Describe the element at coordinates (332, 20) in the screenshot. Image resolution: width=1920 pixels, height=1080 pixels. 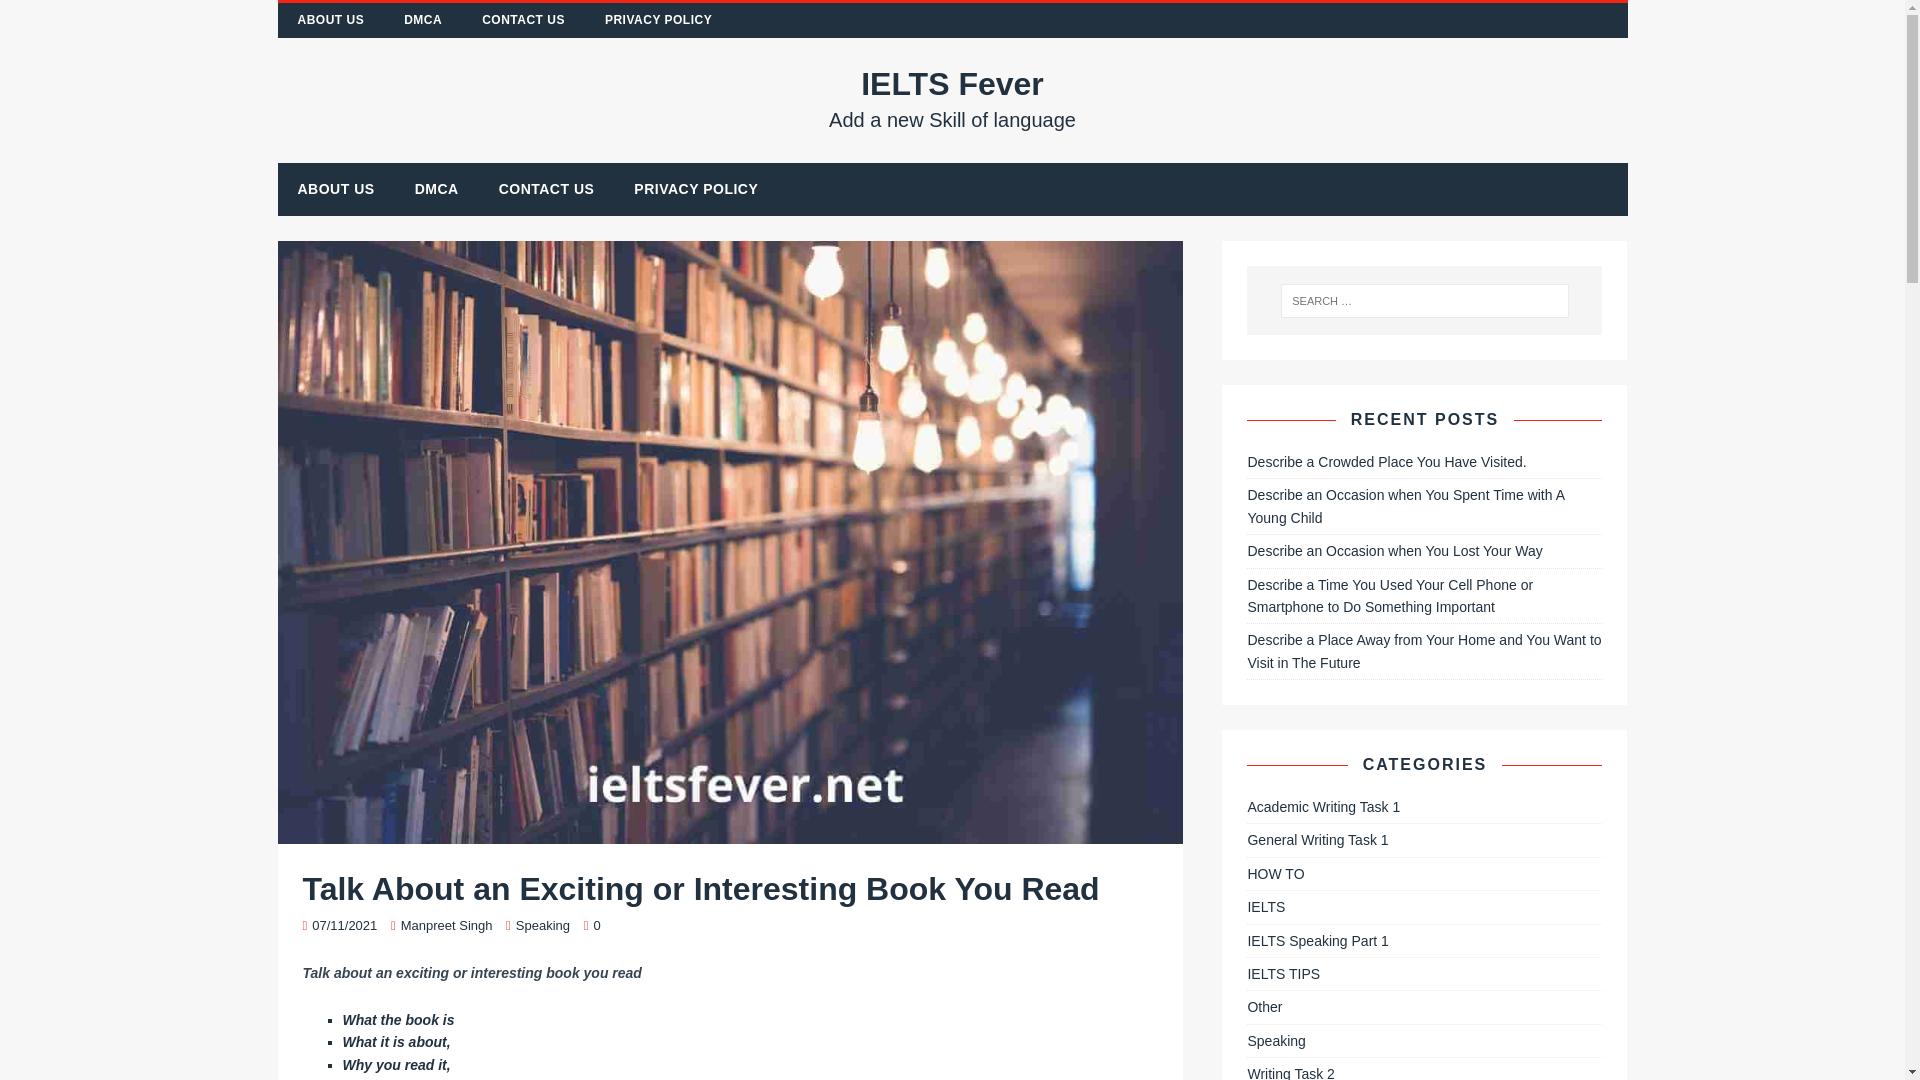
I see `PRIVACY POLICY` at that location.